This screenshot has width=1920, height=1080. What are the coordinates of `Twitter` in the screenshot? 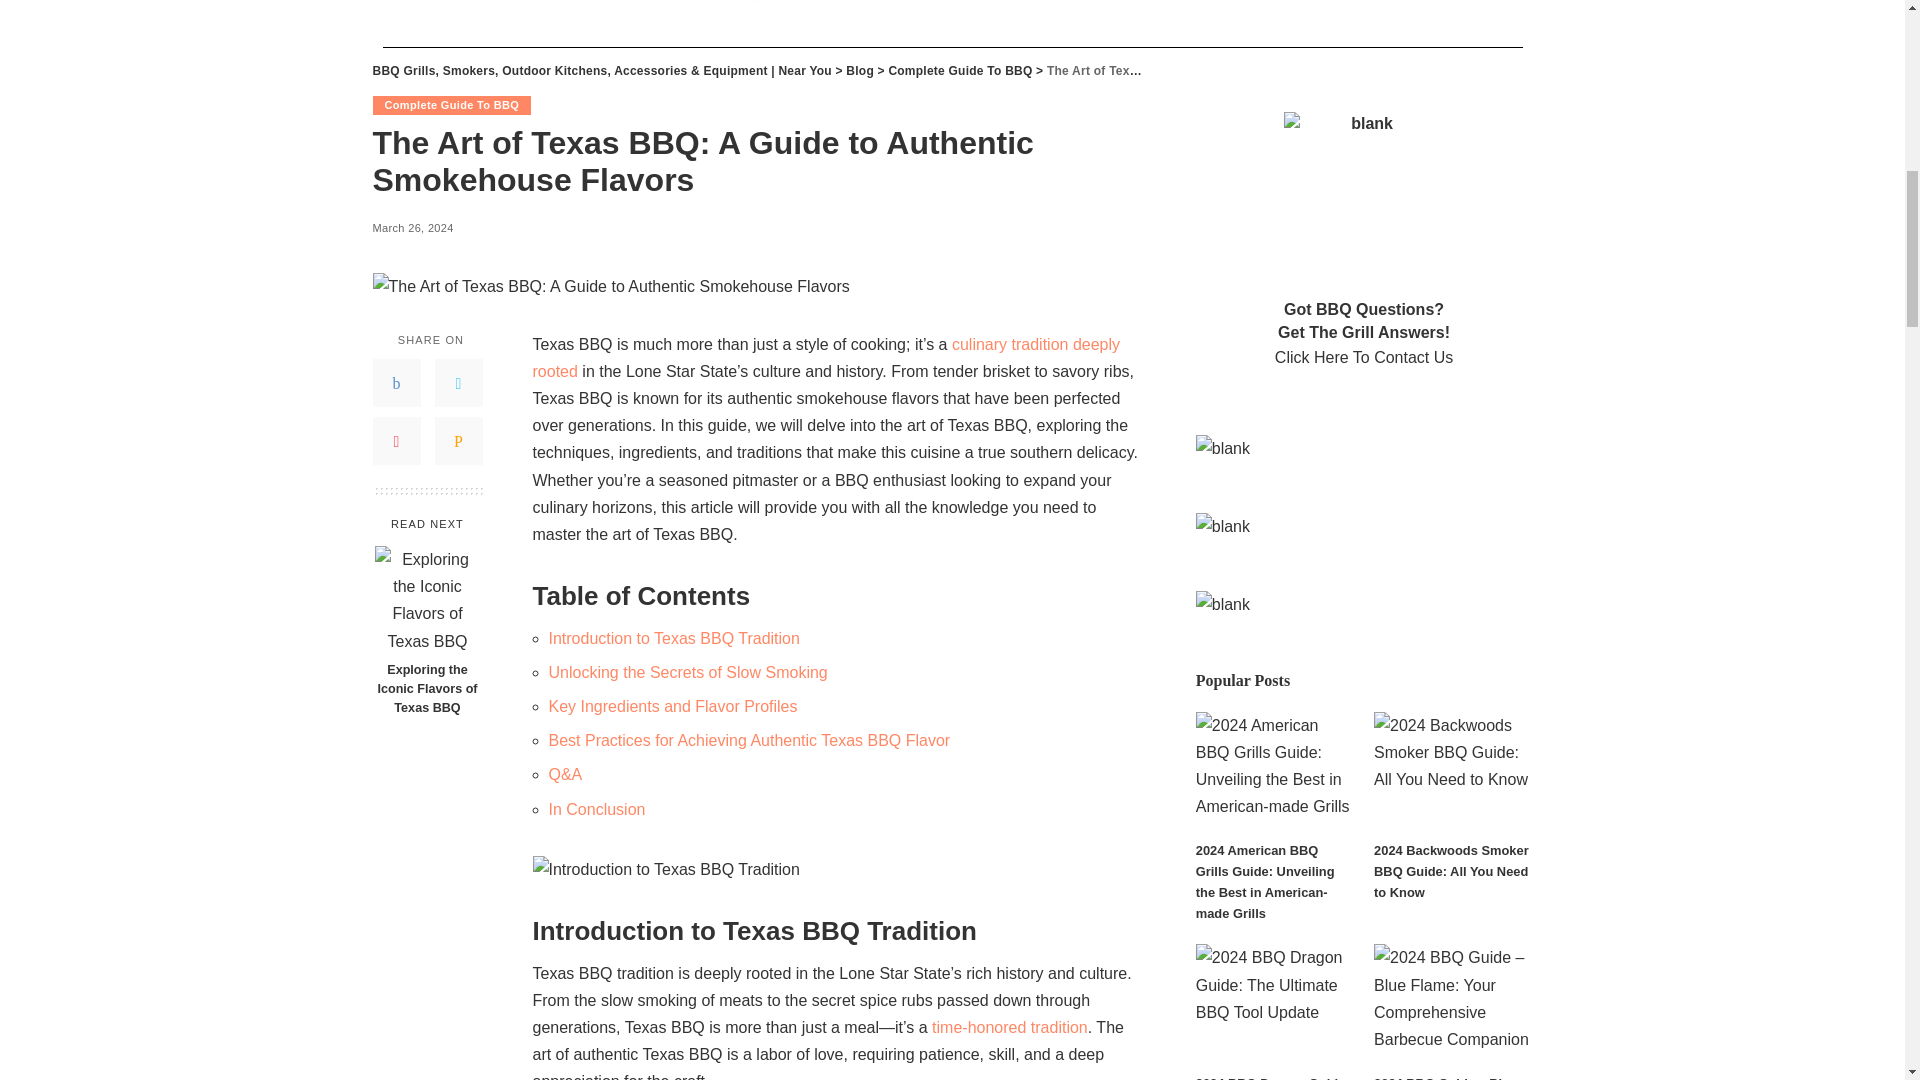 It's located at (457, 382).